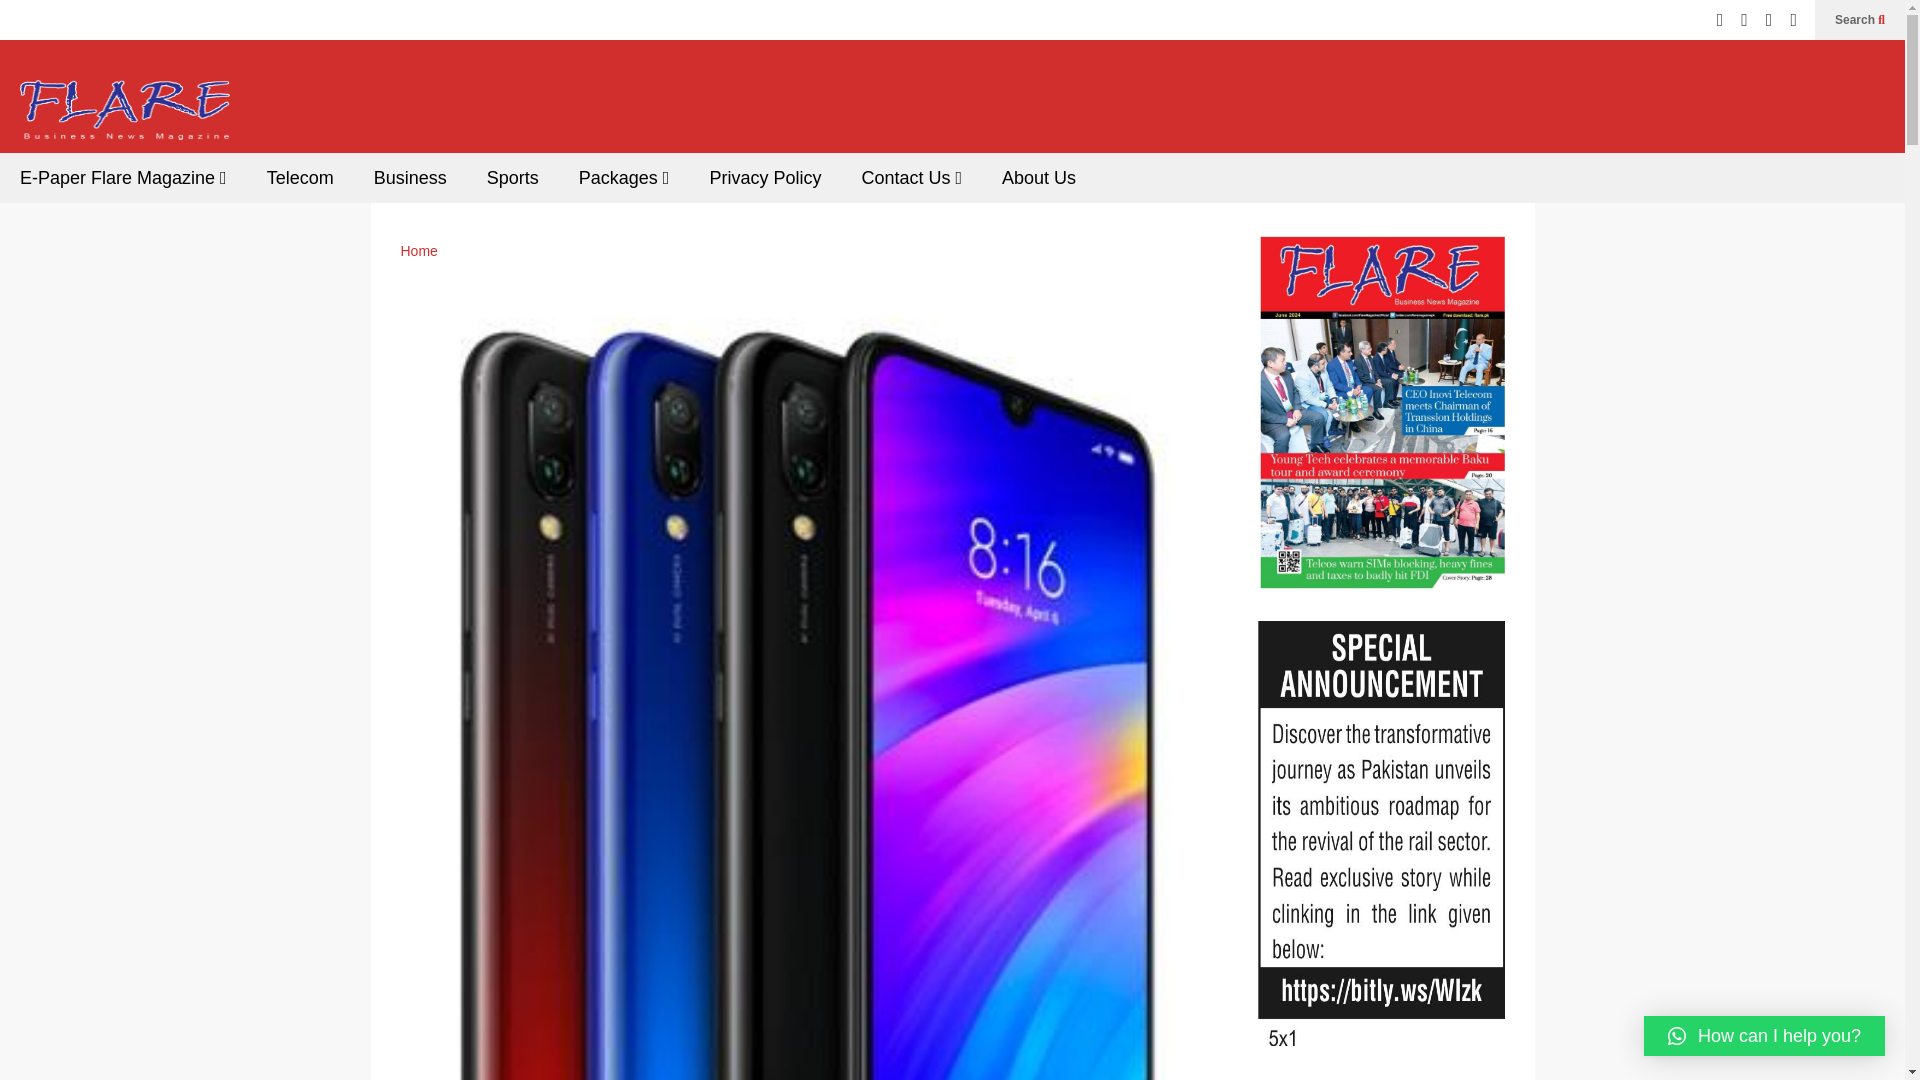 This screenshot has height=1080, width=1920. What do you see at coordinates (1860, 20) in the screenshot?
I see `Search` at bounding box center [1860, 20].